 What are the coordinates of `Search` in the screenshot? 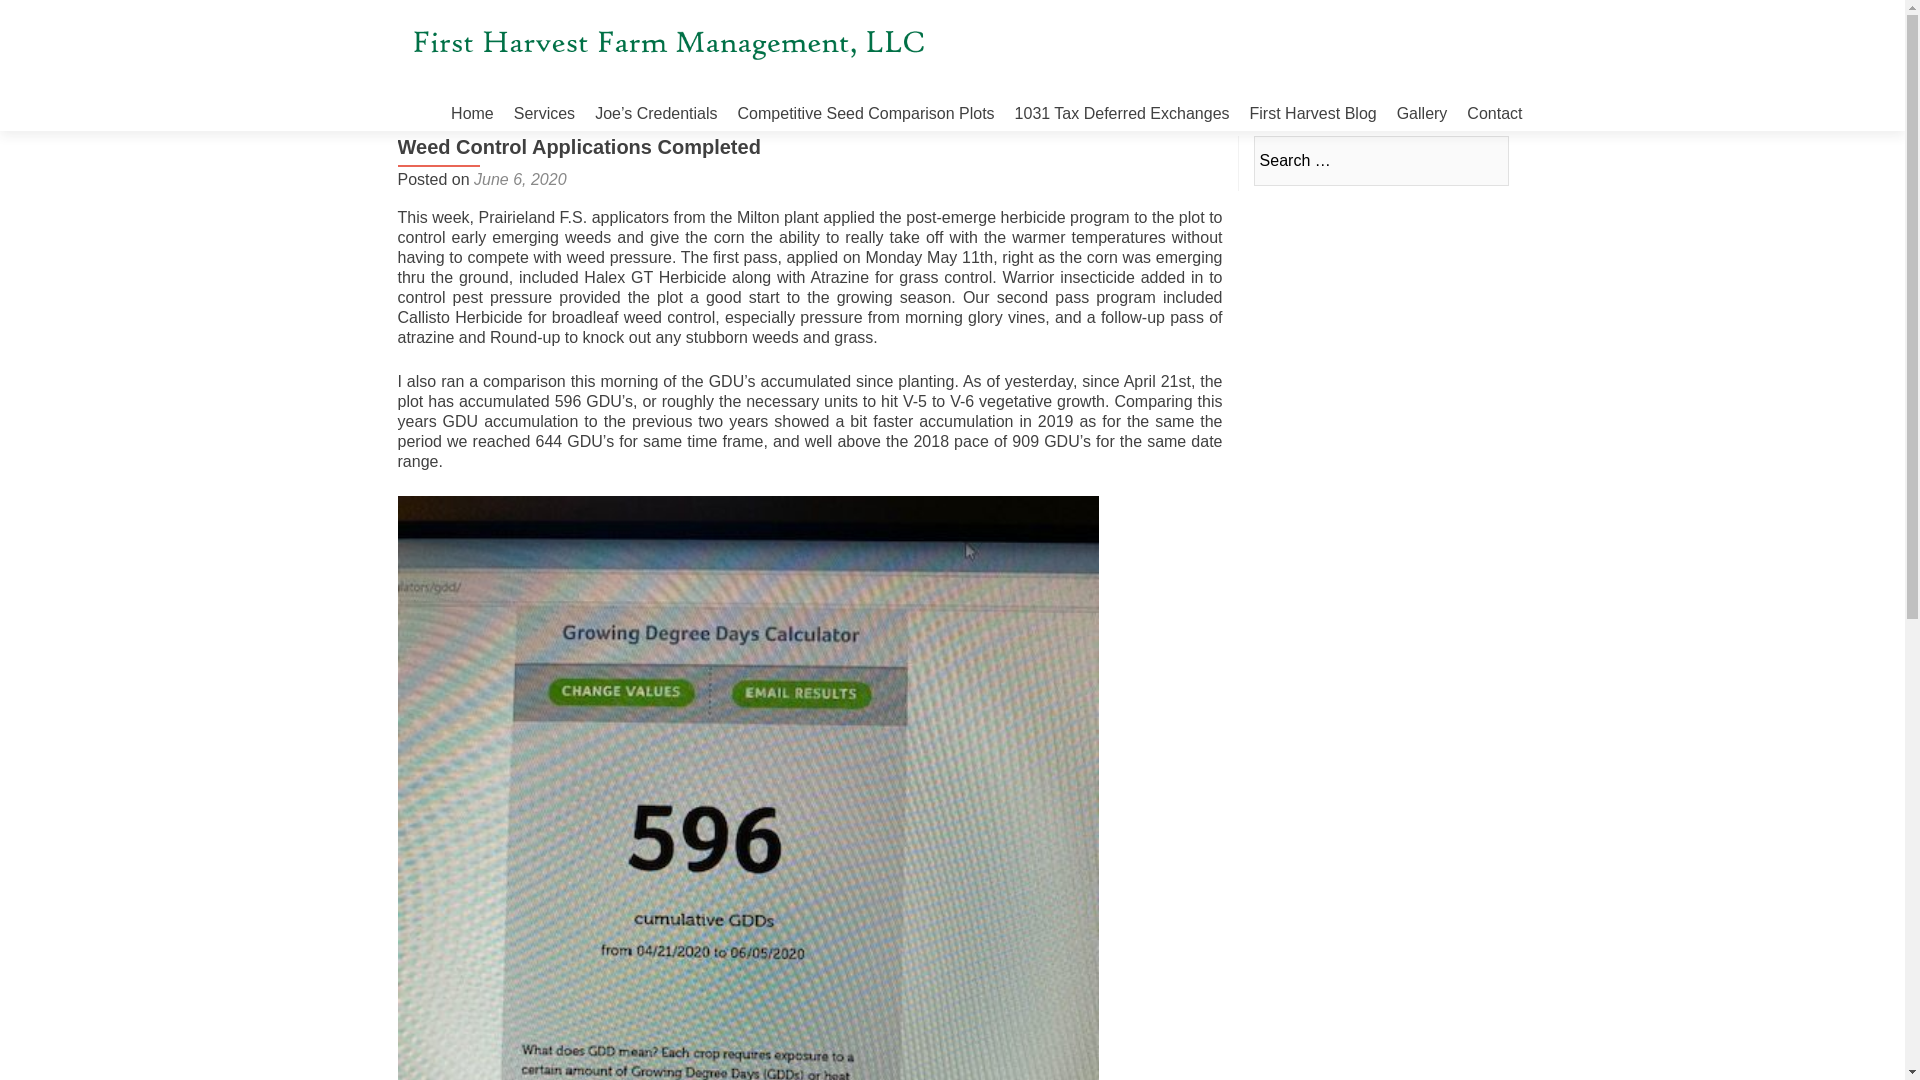 It's located at (1484, 159).